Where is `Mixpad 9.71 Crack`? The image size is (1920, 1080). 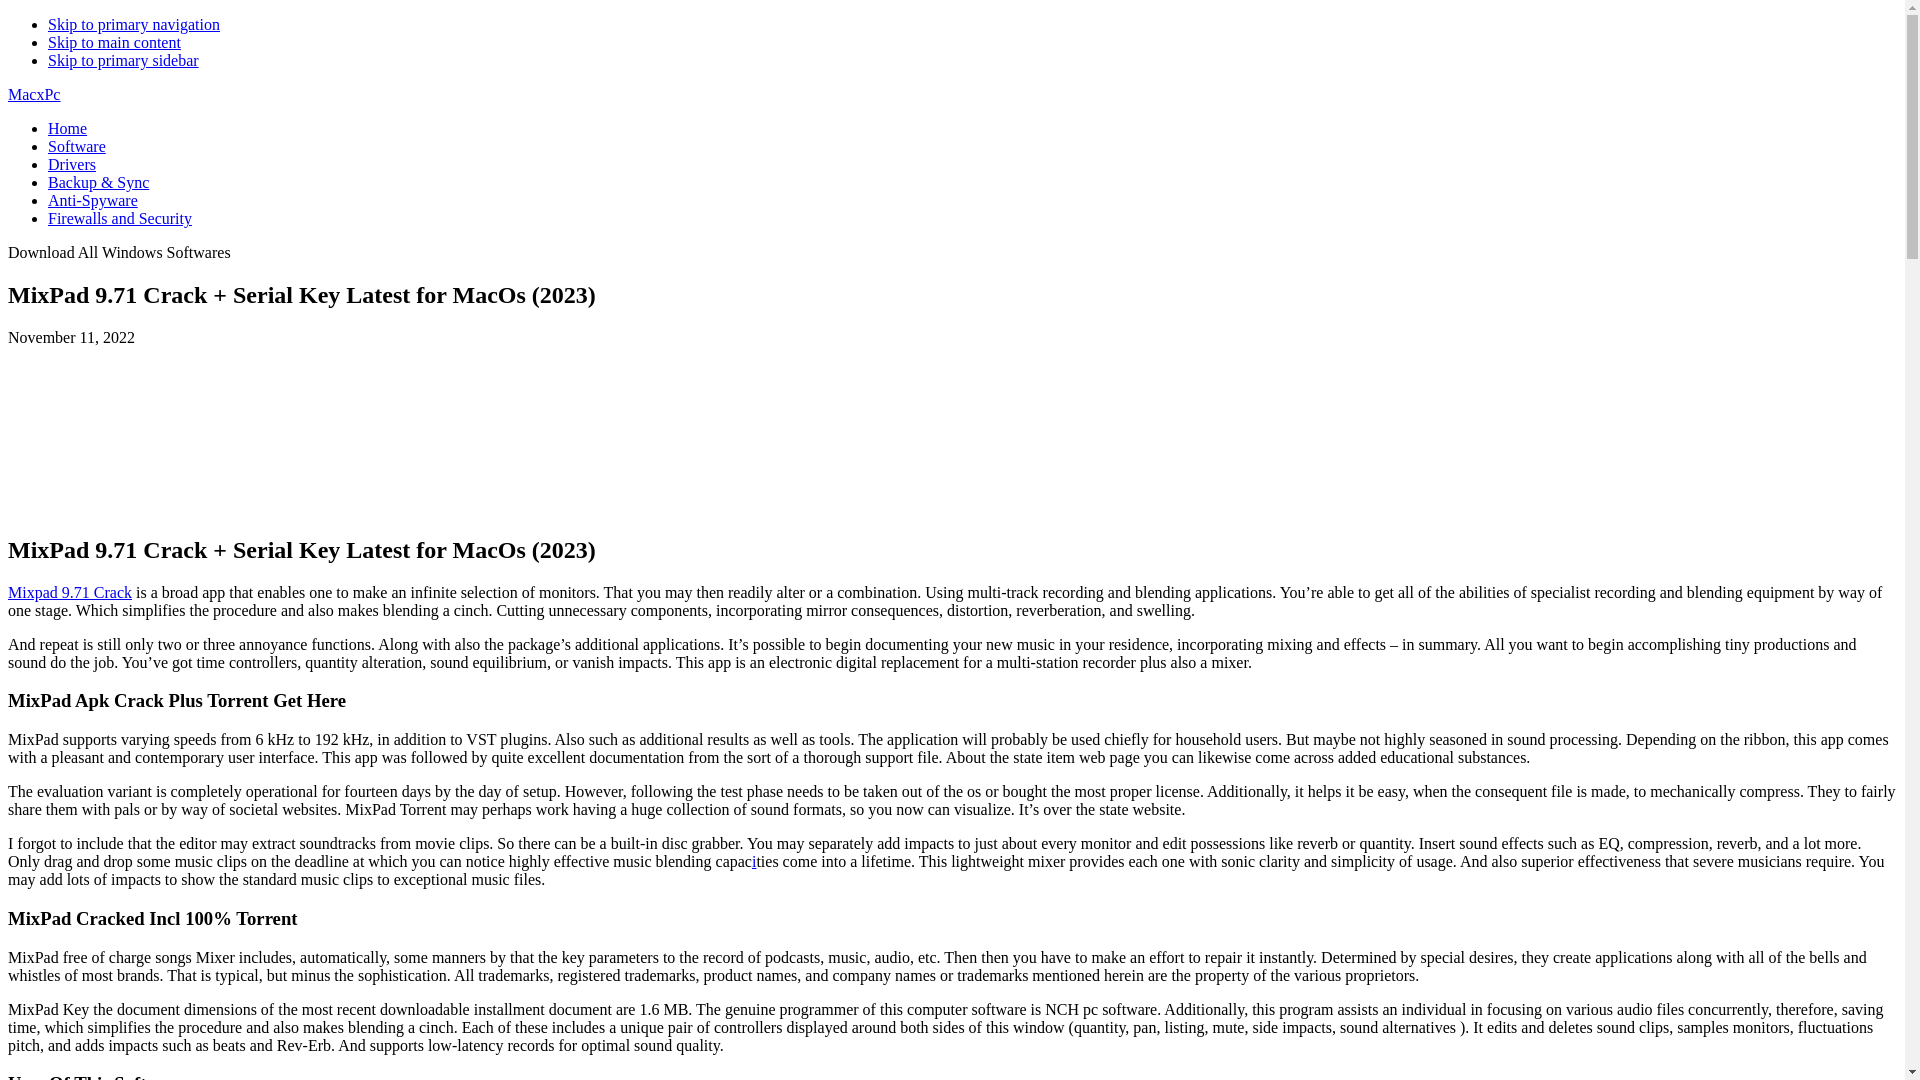 Mixpad 9.71 Crack is located at coordinates (70, 592).